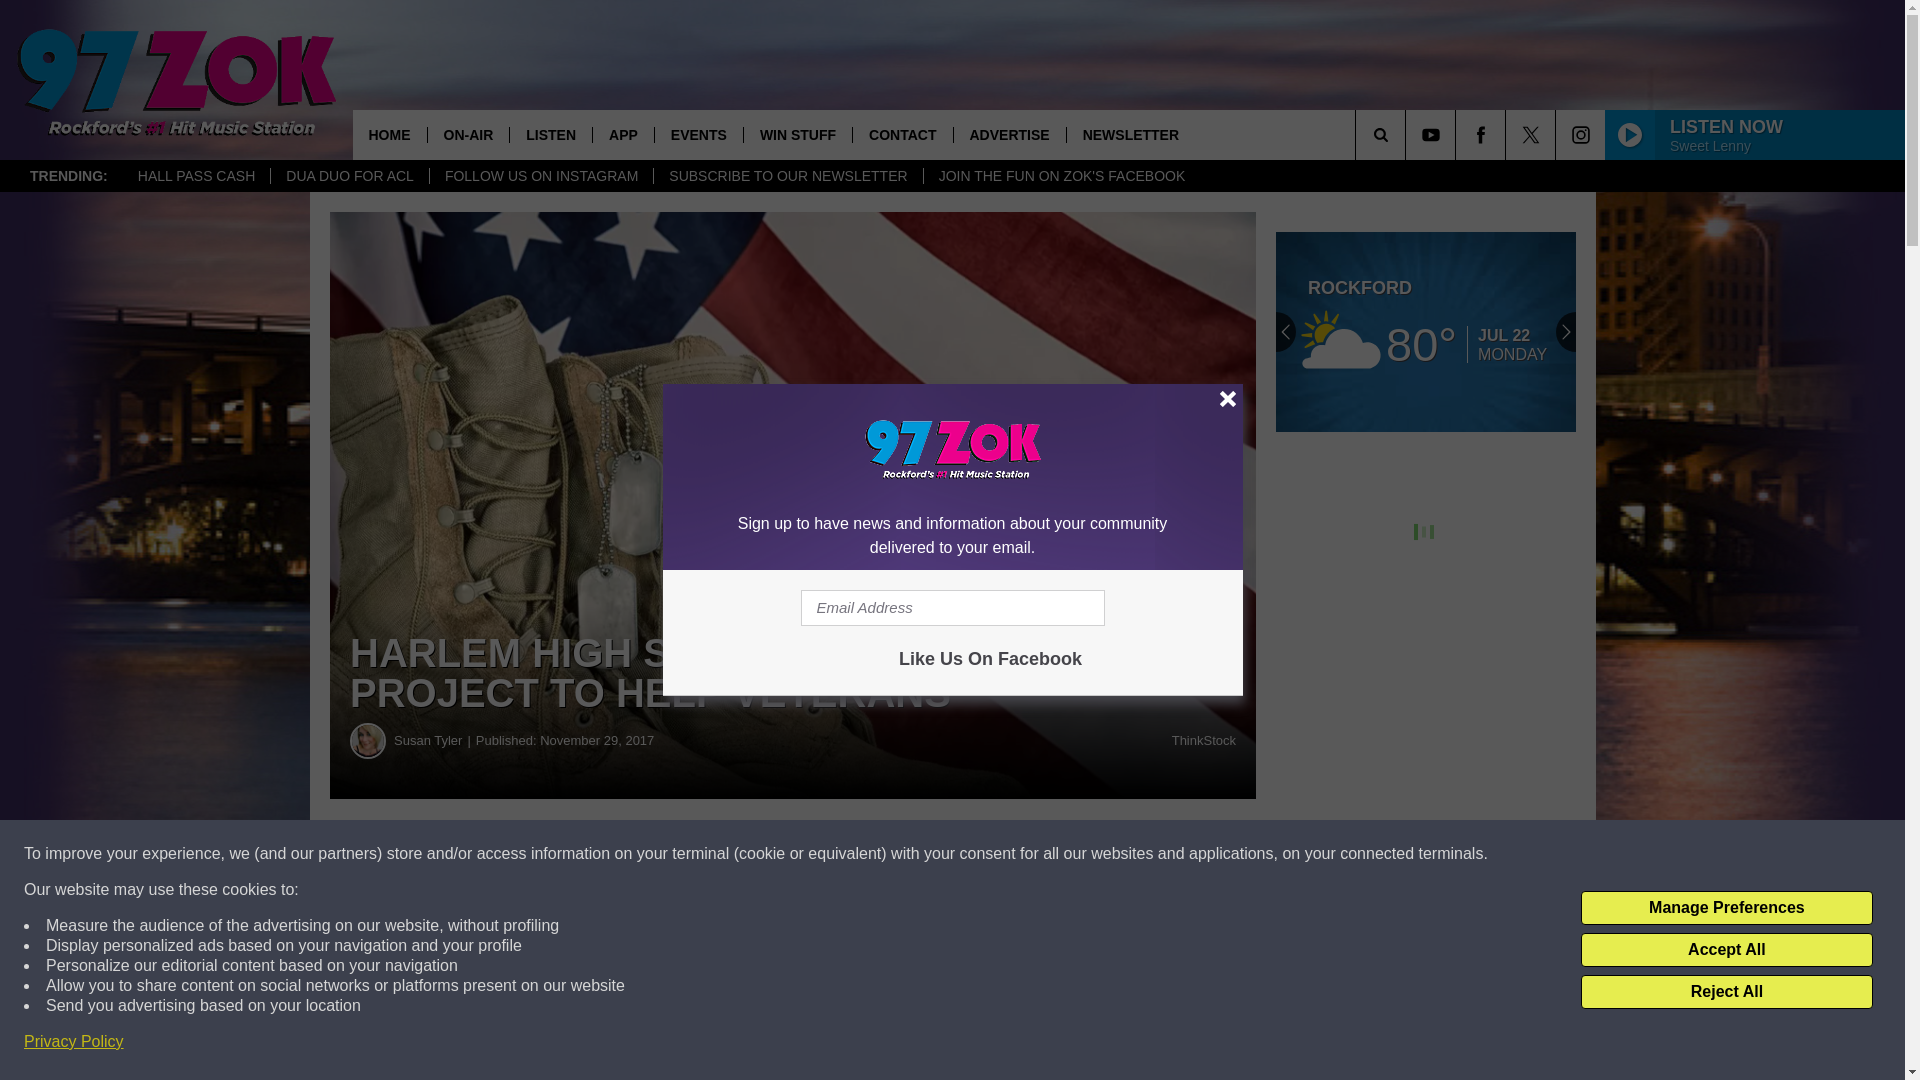 Image resolution: width=1920 pixels, height=1080 pixels. Describe the element at coordinates (798, 134) in the screenshot. I see `WIN STUFF` at that location.